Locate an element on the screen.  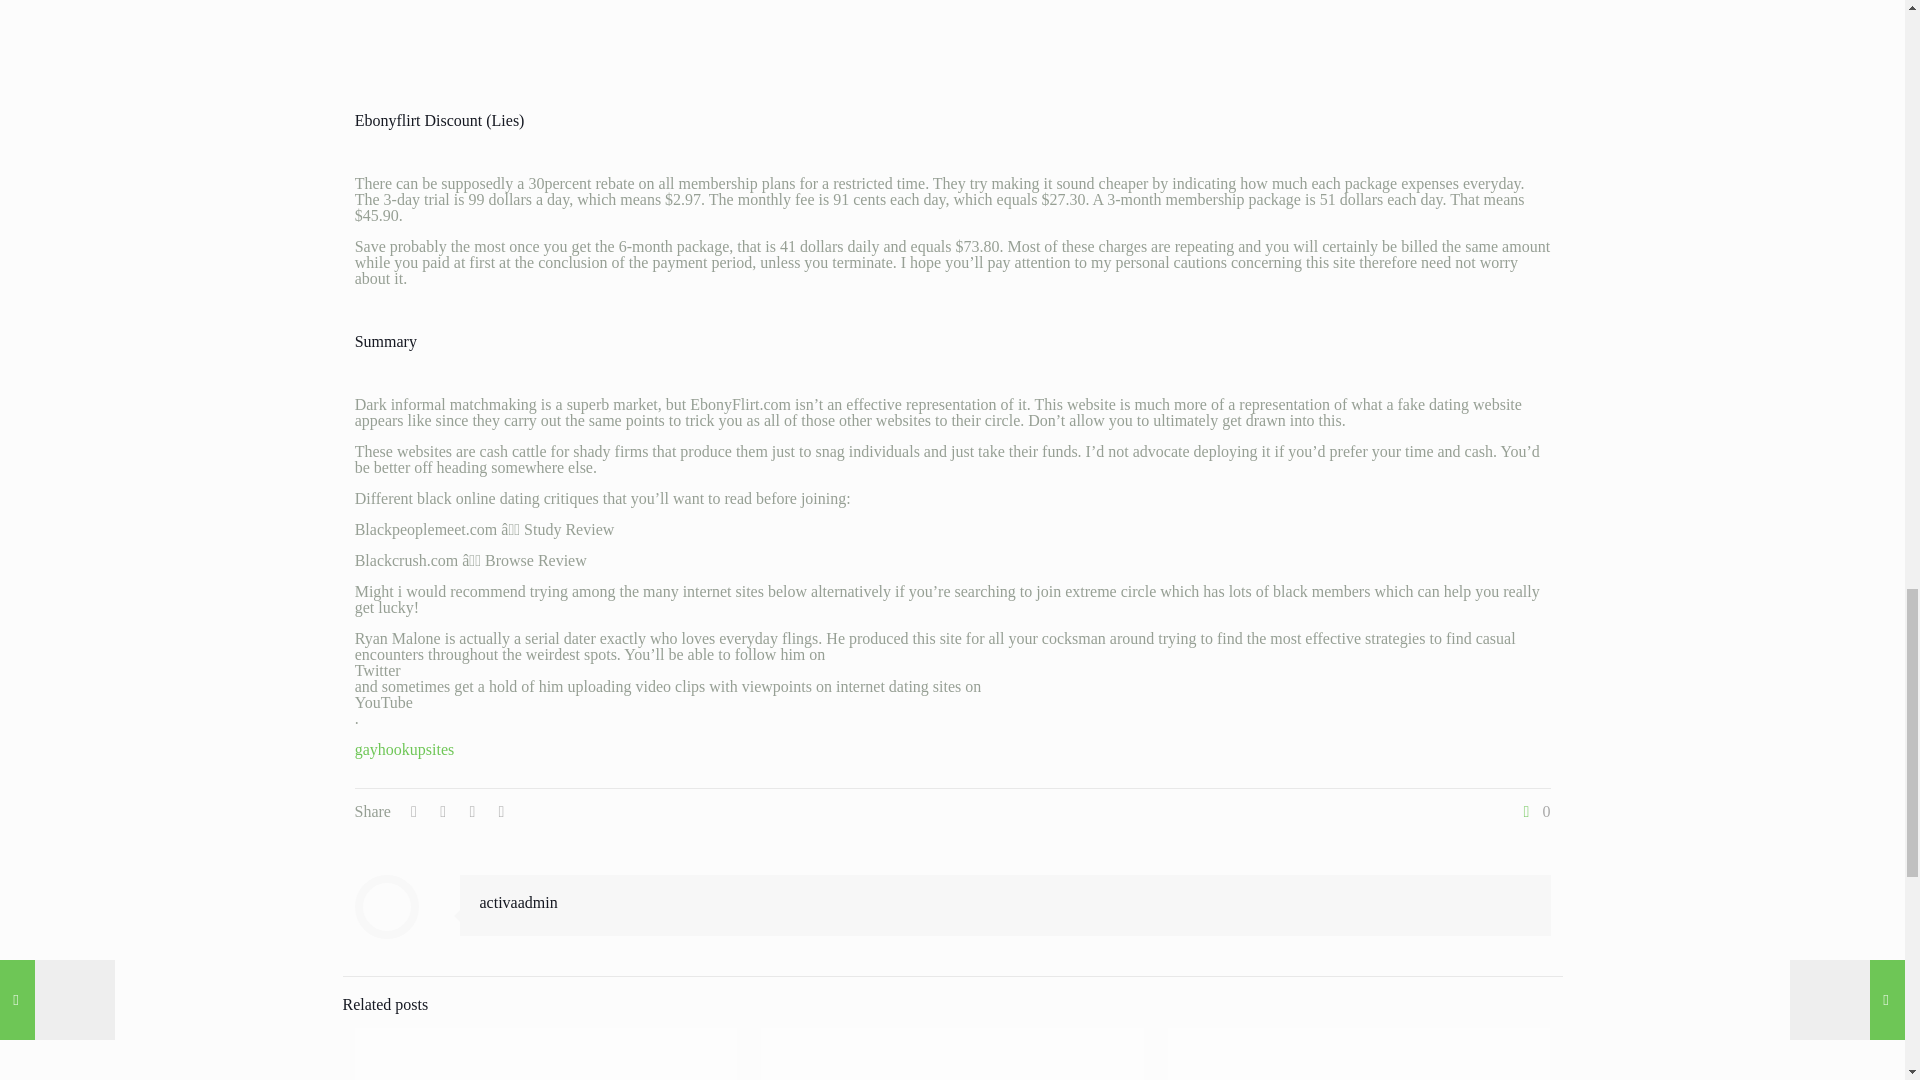
gayhookupsites is located at coordinates (405, 749).